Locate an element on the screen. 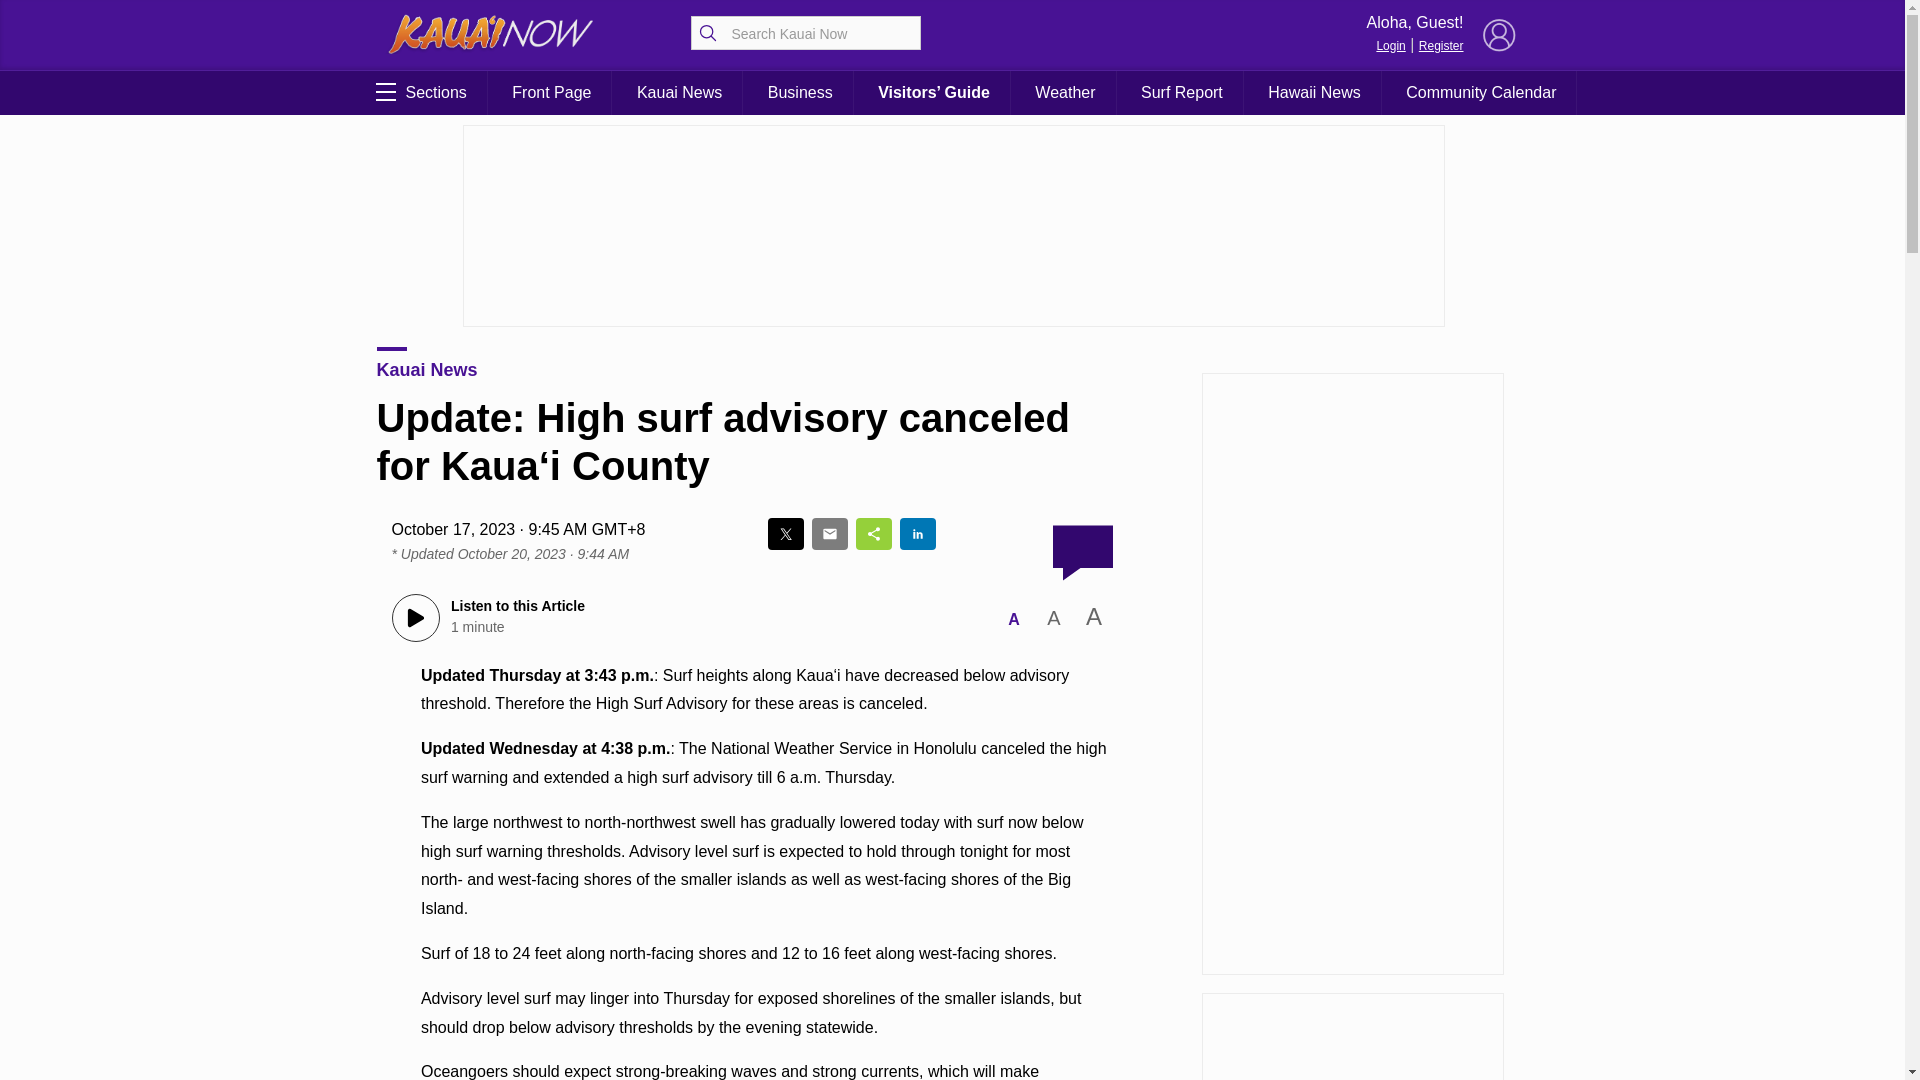 This screenshot has width=1920, height=1080. Register is located at coordinates (1440, 45).